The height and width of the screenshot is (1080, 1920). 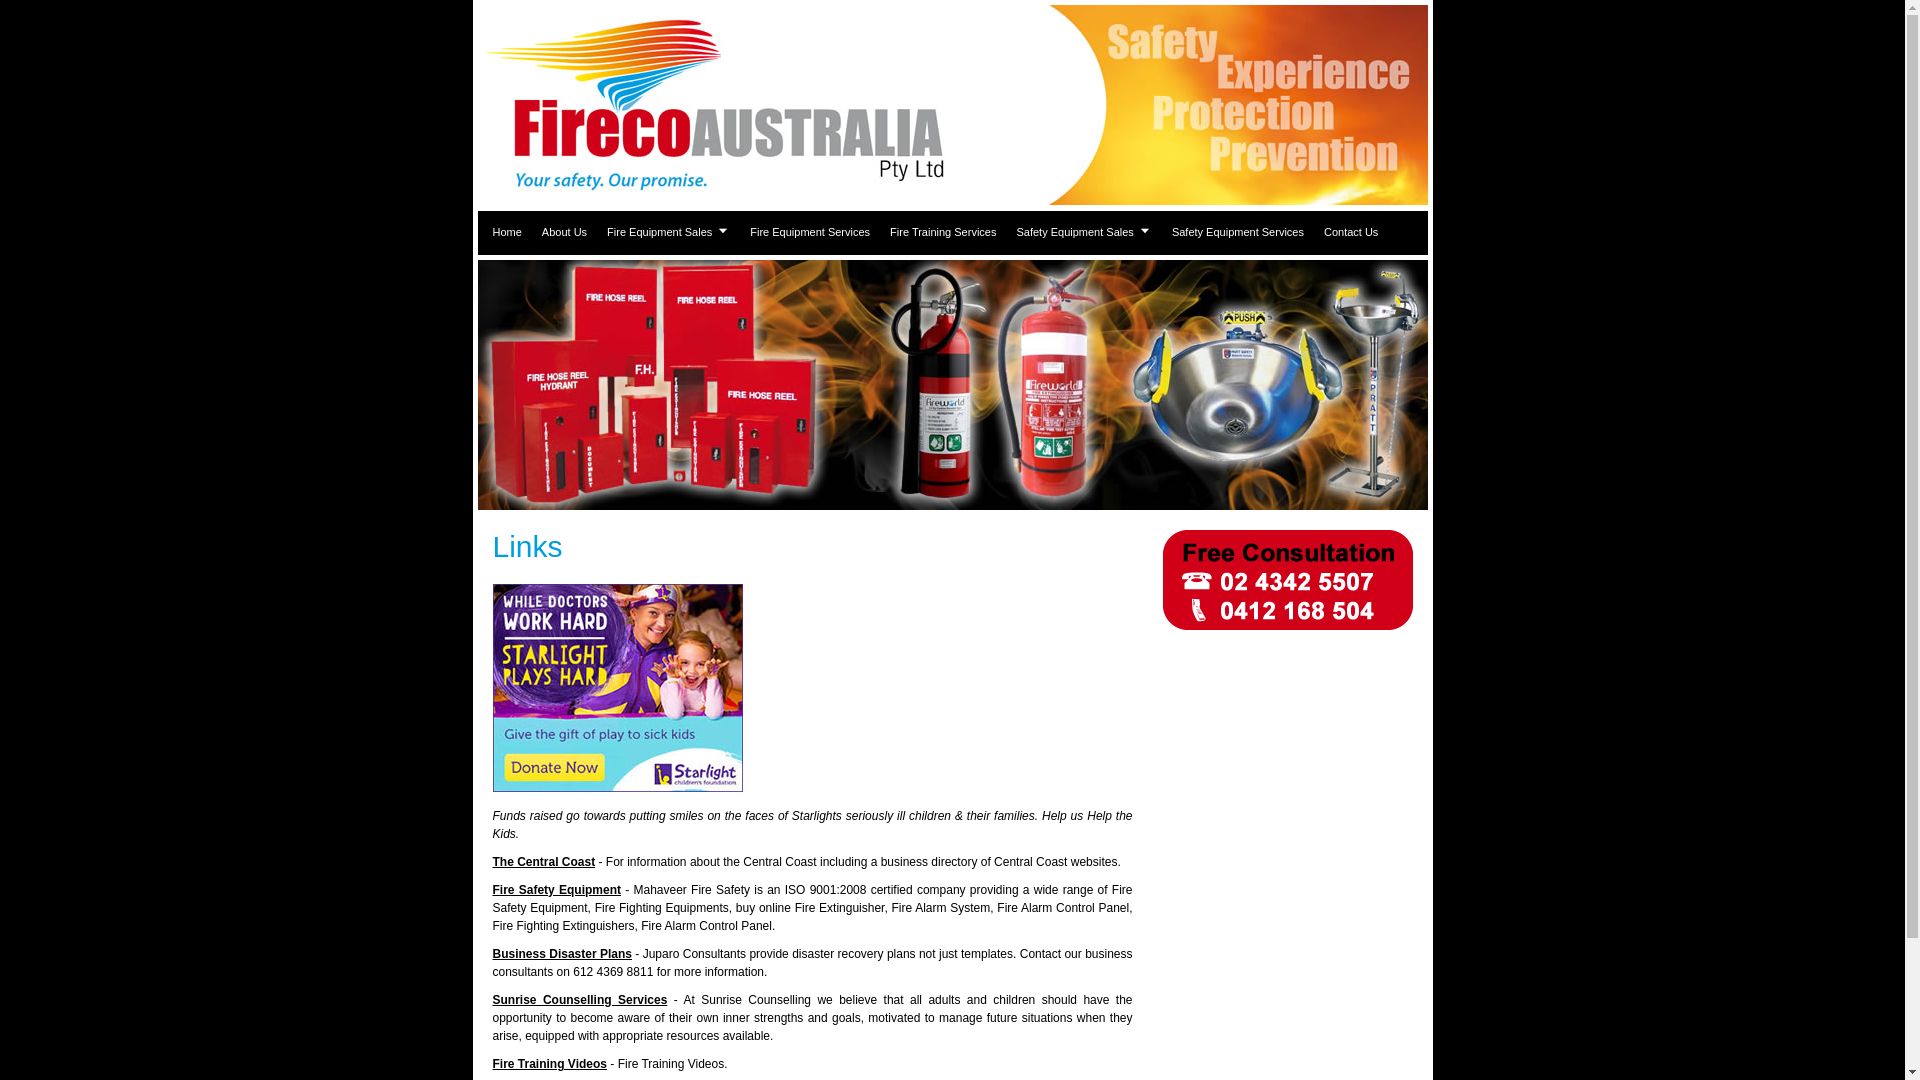 I want to click on Fire Equipment Services, so click(x=810, y=232).